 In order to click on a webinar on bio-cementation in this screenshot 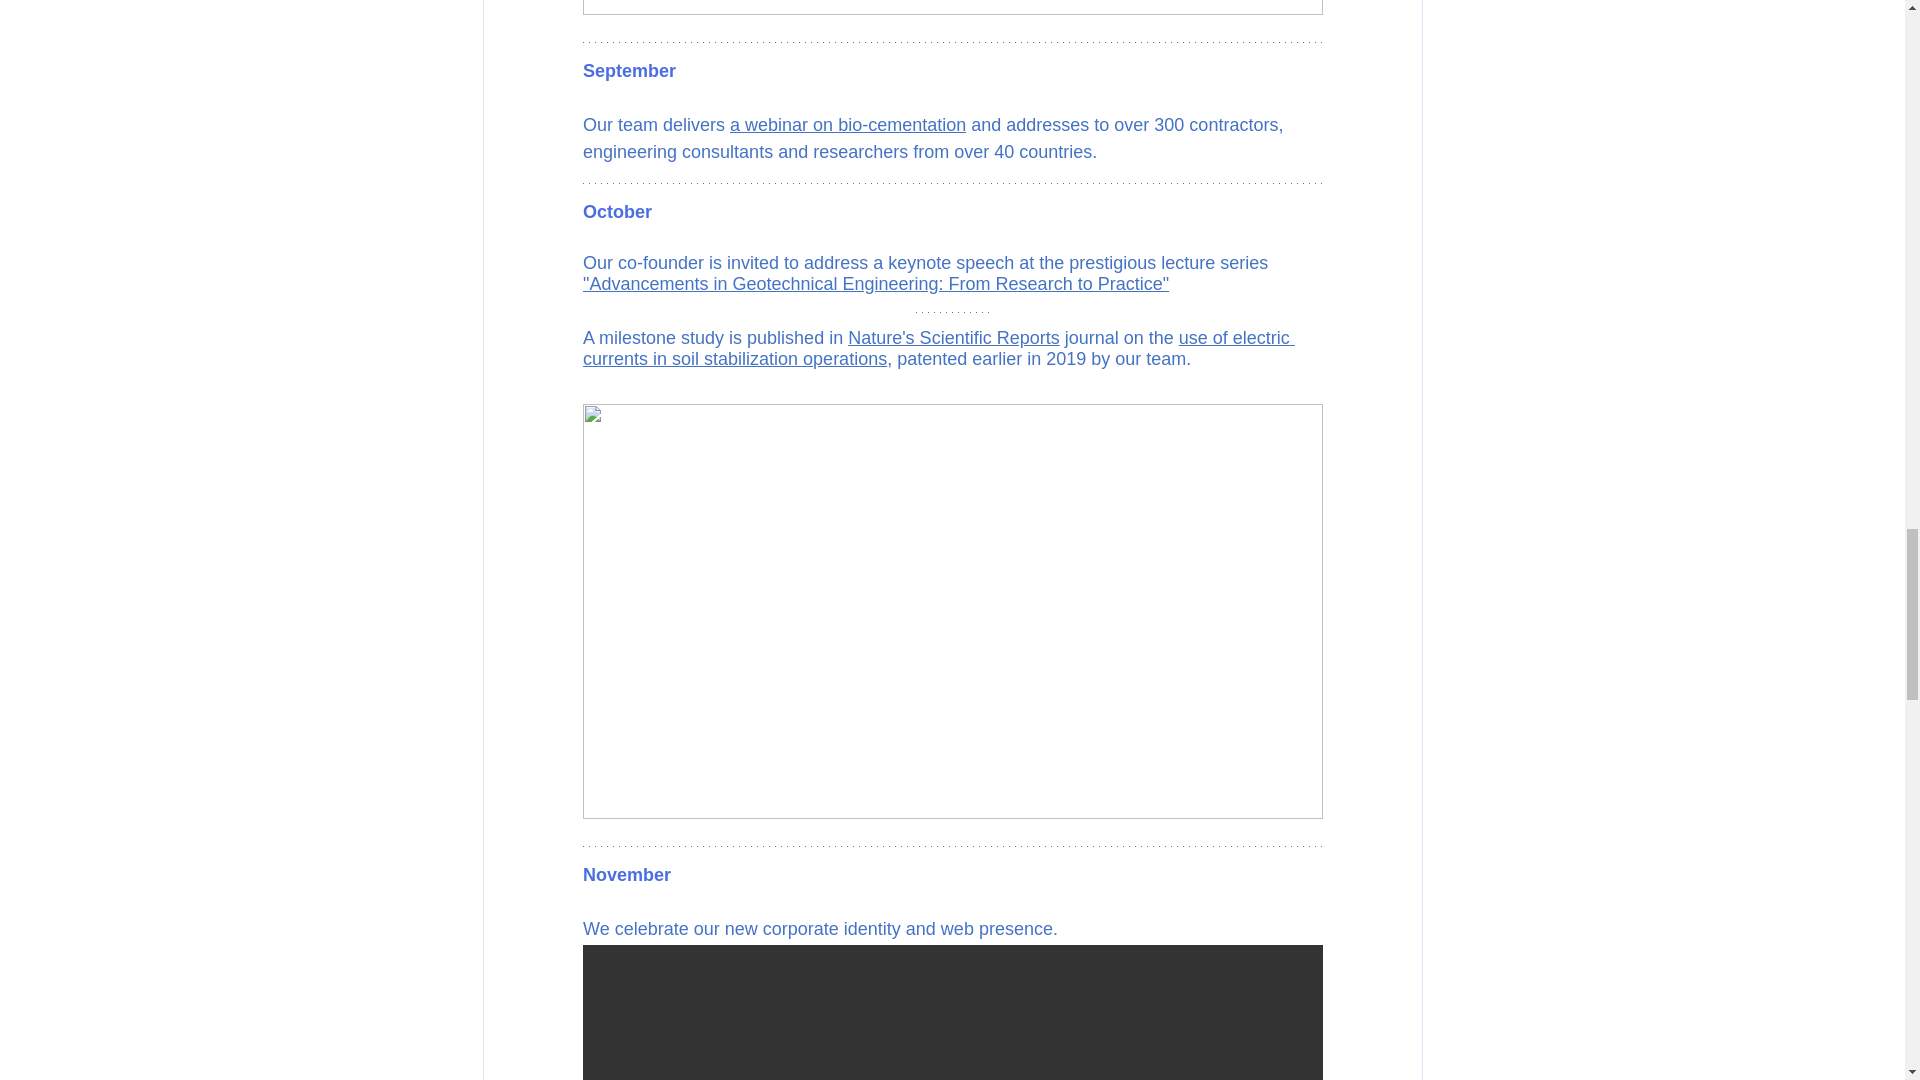, I will do `click(847, 124)`.